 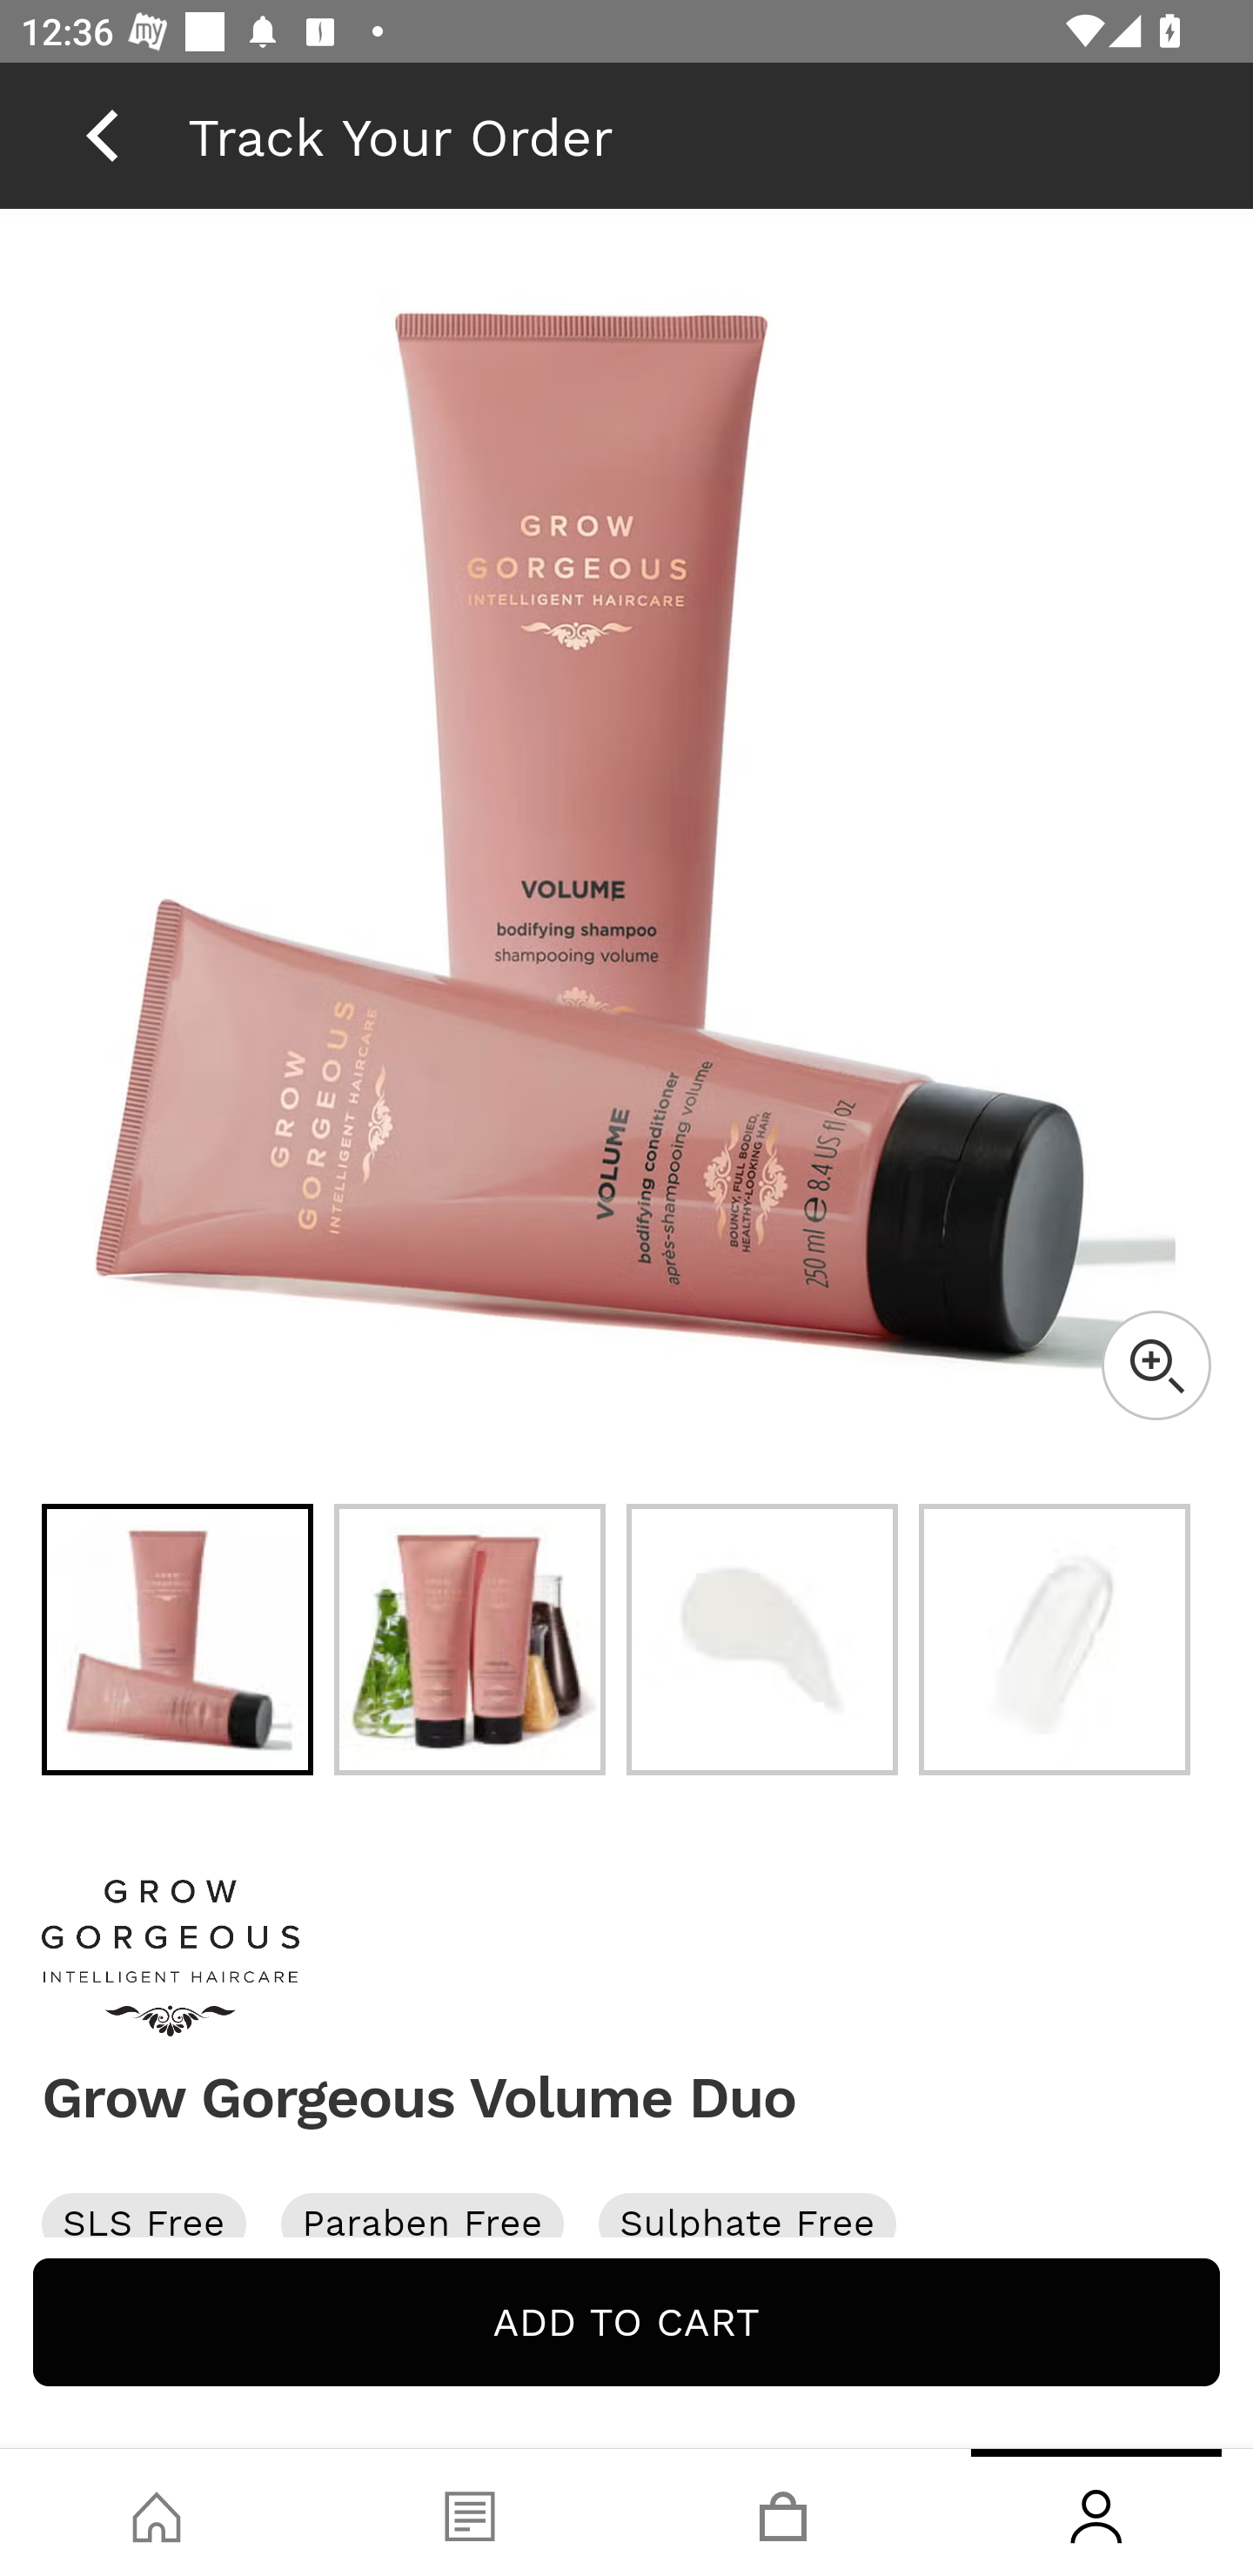 What do you see at coordinates (762, 1640) in the screenshot?
I see `Open image 3 - Grow Gorgeous Volume Duo` at bounding box center [762, 1640].